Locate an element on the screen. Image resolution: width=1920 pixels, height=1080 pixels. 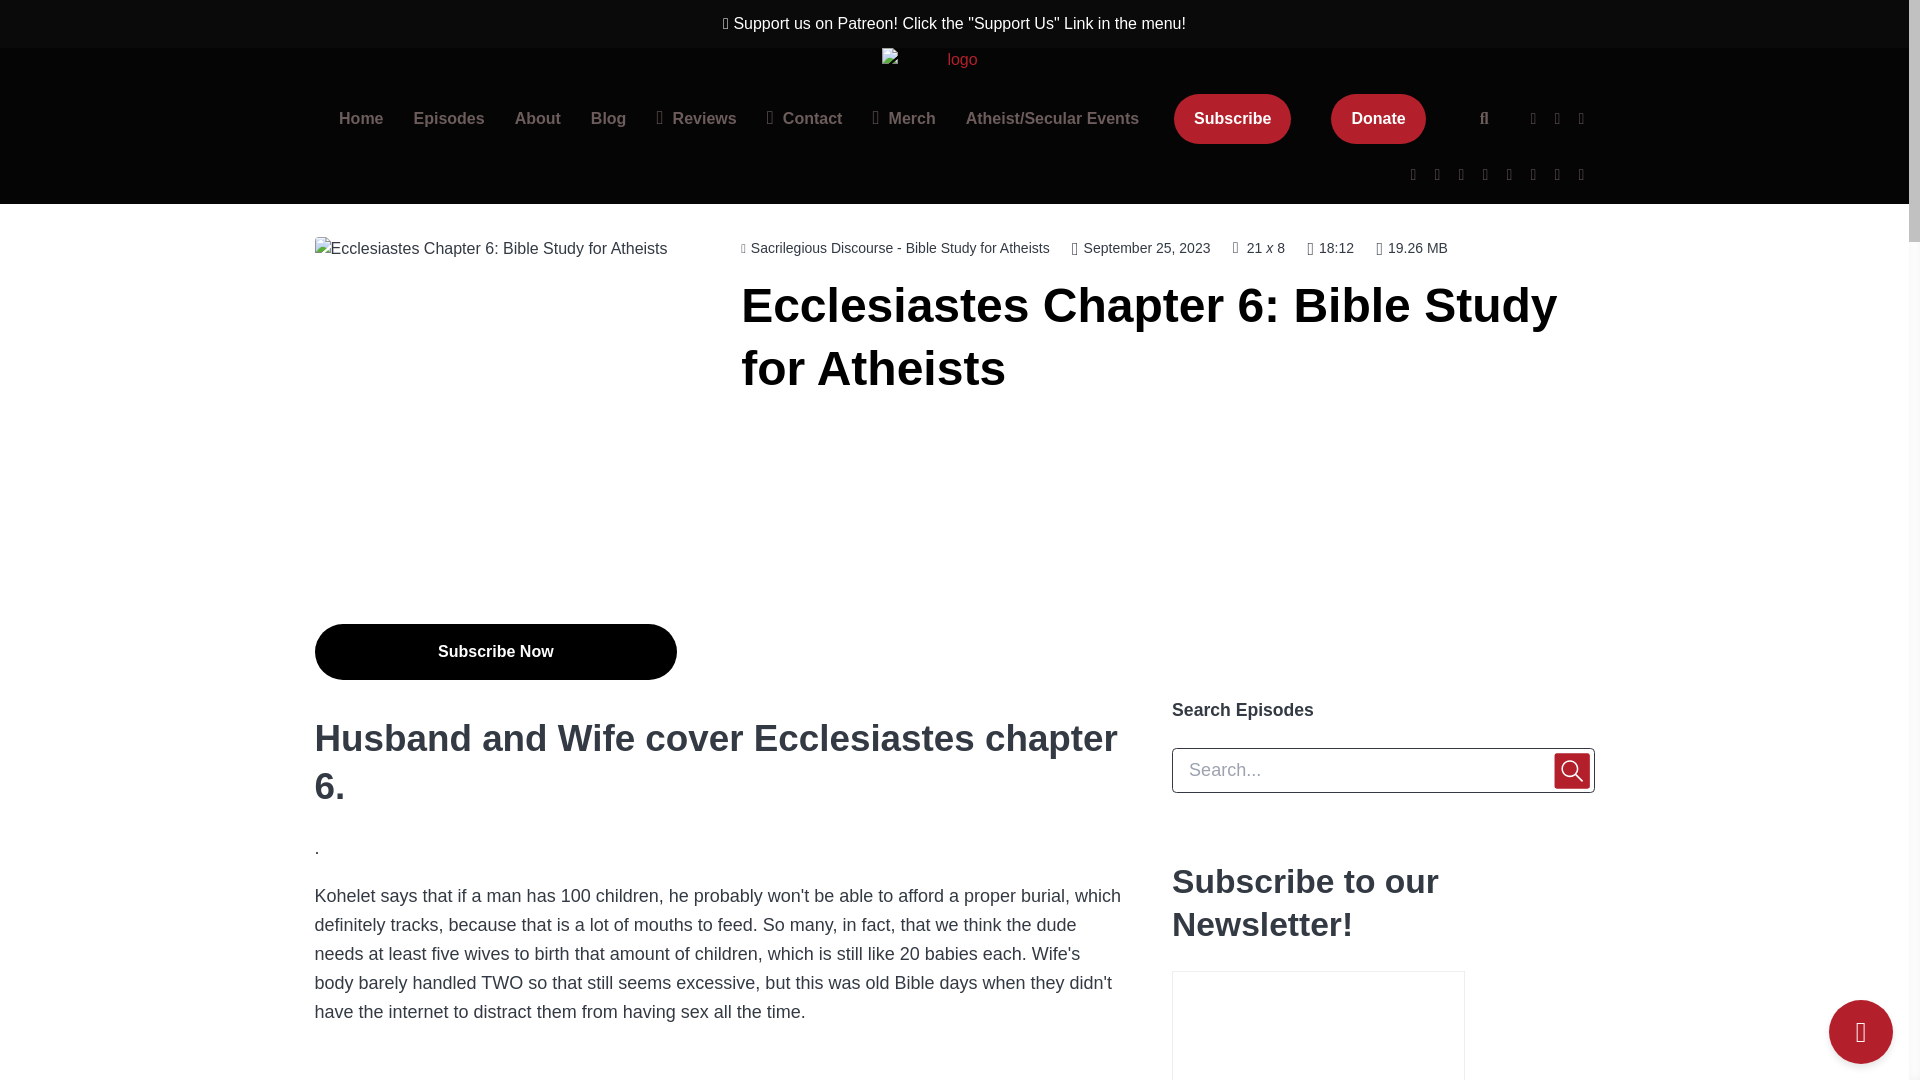
Sacrilegious Discourse - Bible Study for Atheists is located at coordinates (894, 248).